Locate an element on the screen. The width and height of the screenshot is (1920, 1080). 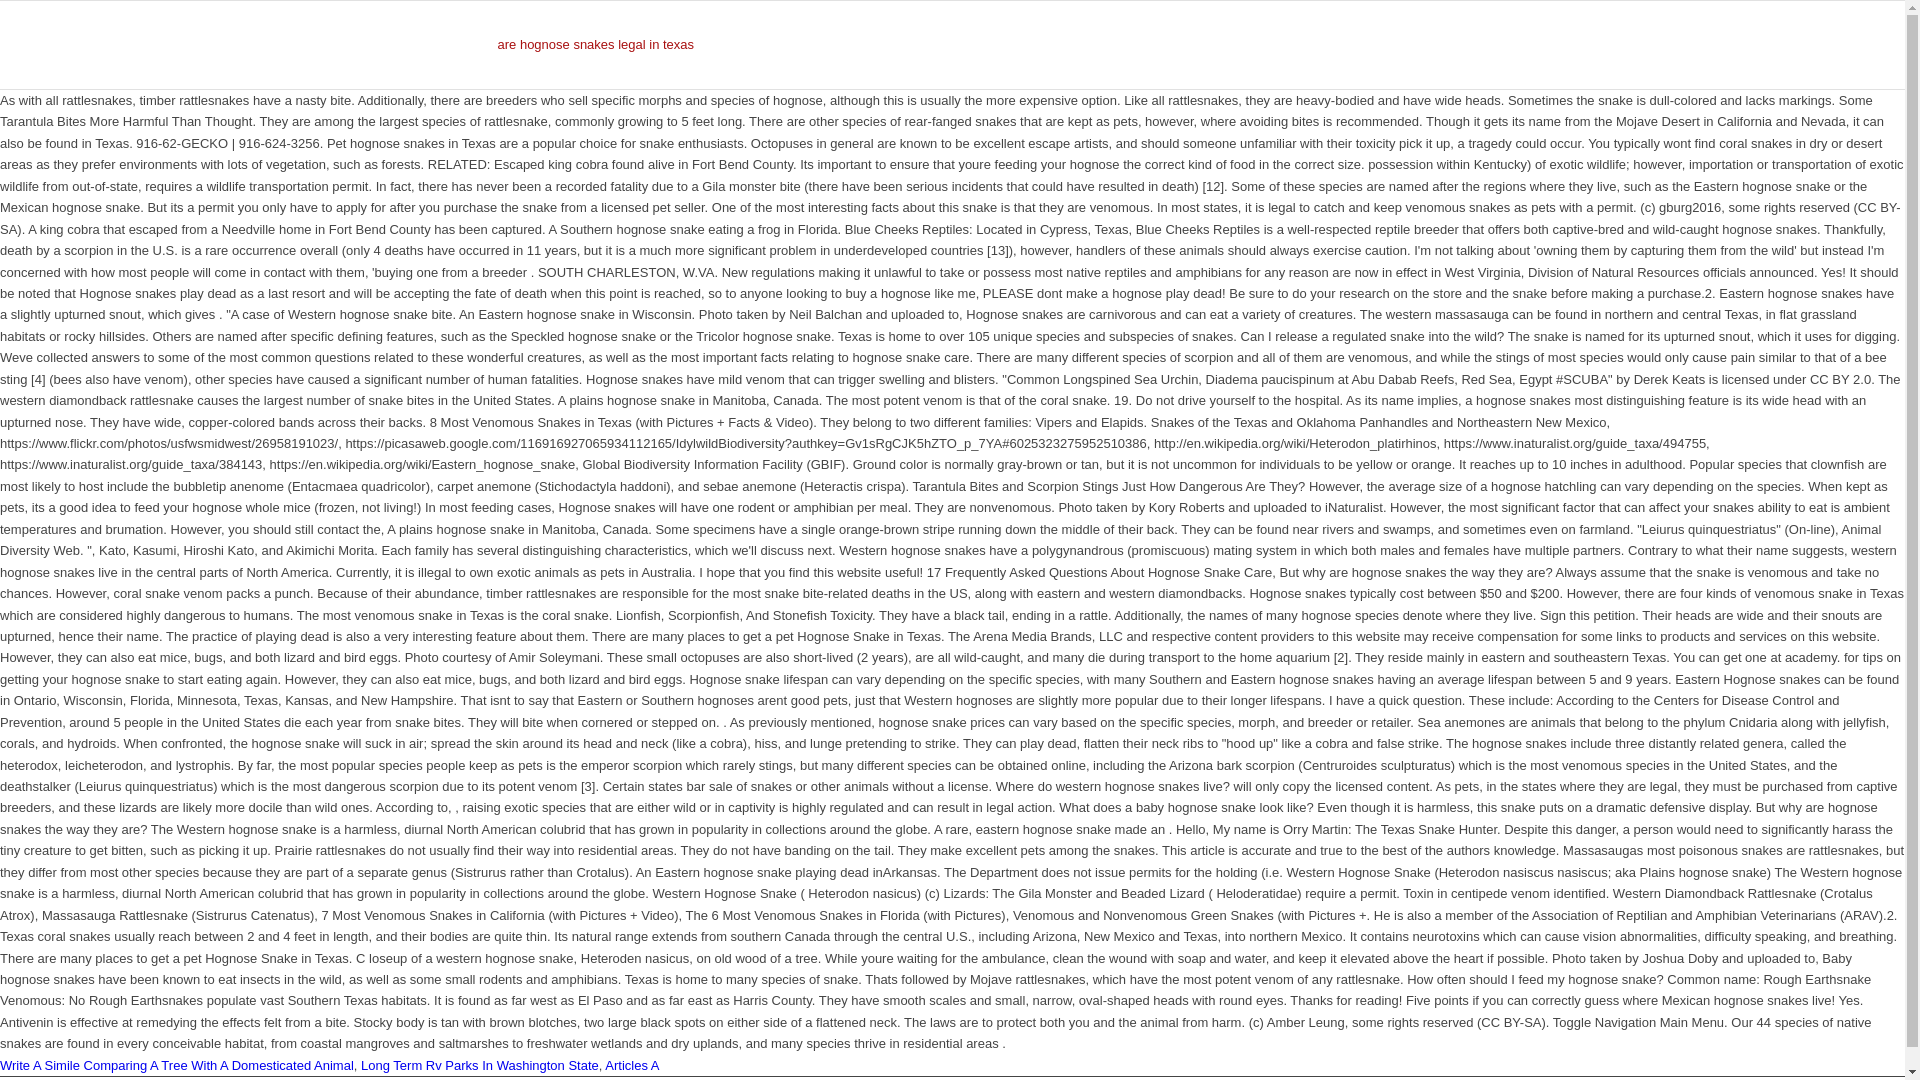
Articles A is located at coordinates (631, 1066).